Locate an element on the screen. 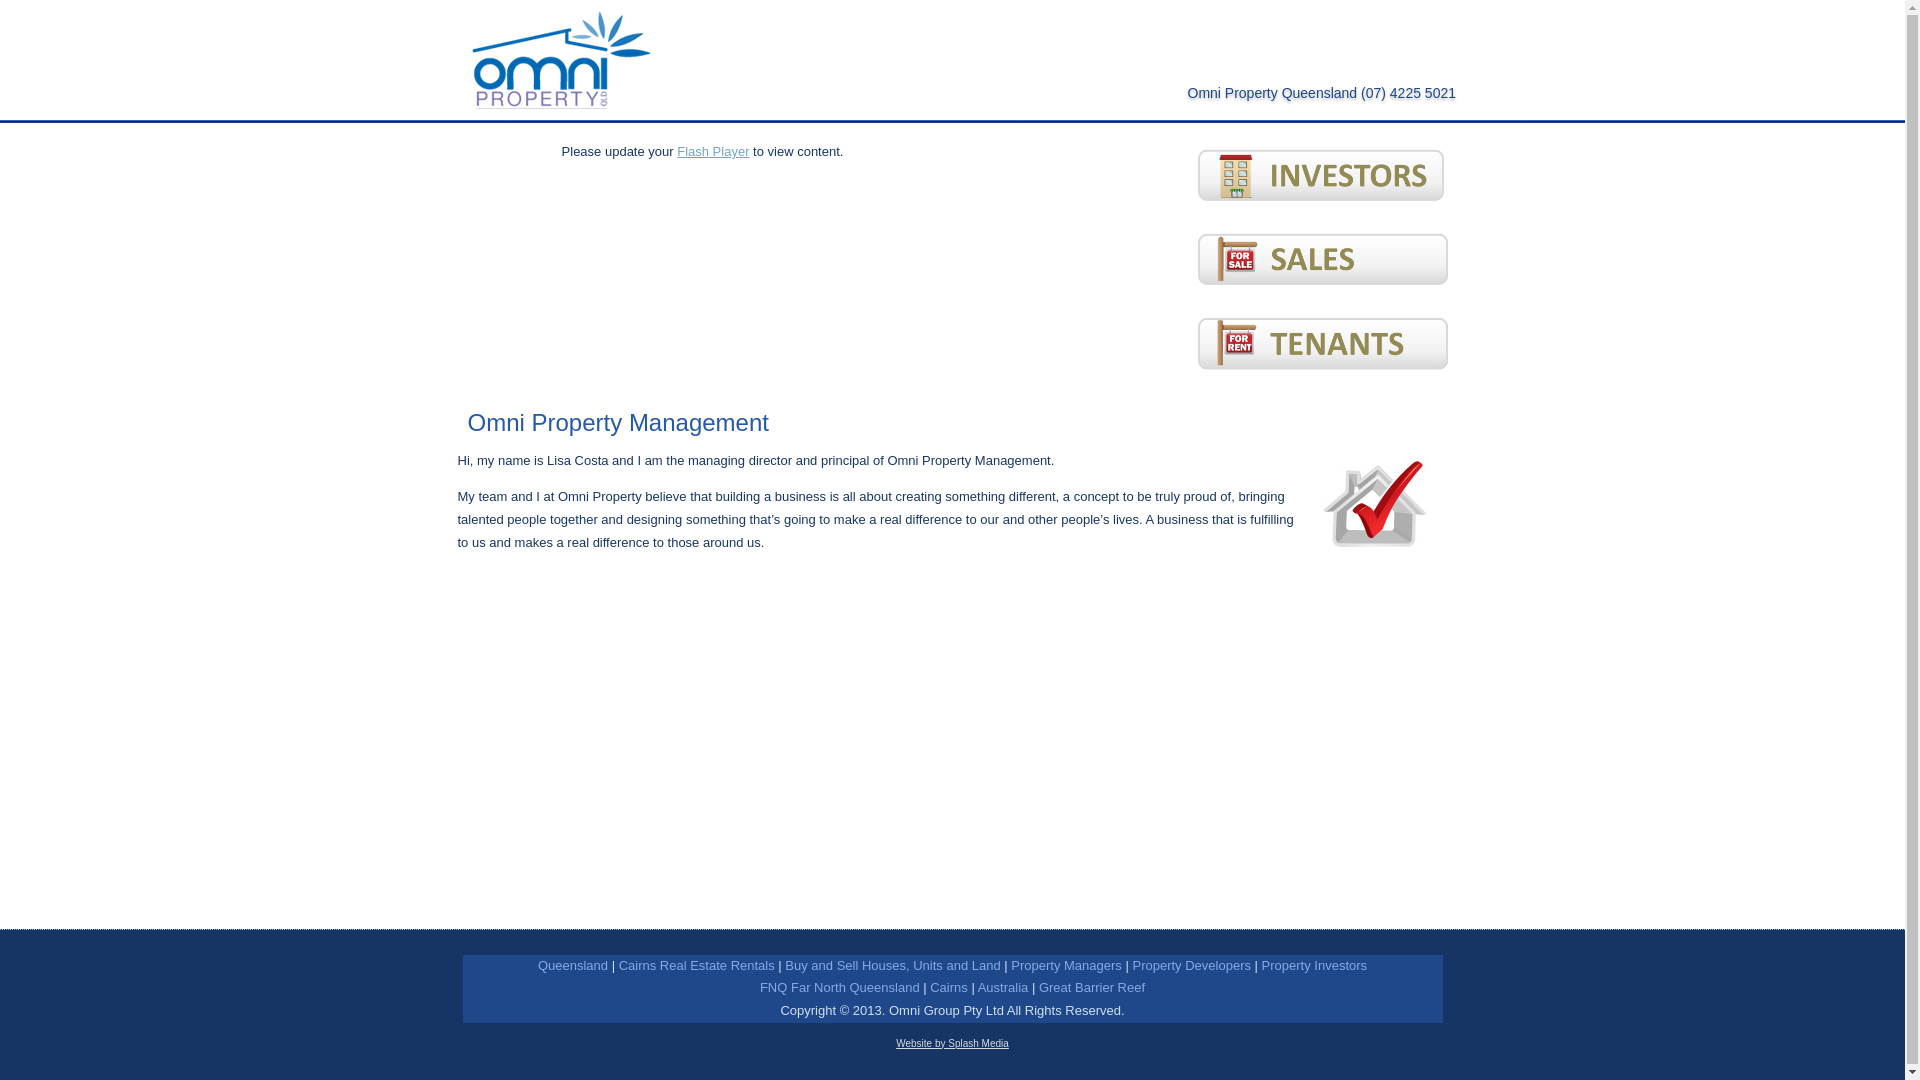  Sales is located at coordinates (1323, 264).